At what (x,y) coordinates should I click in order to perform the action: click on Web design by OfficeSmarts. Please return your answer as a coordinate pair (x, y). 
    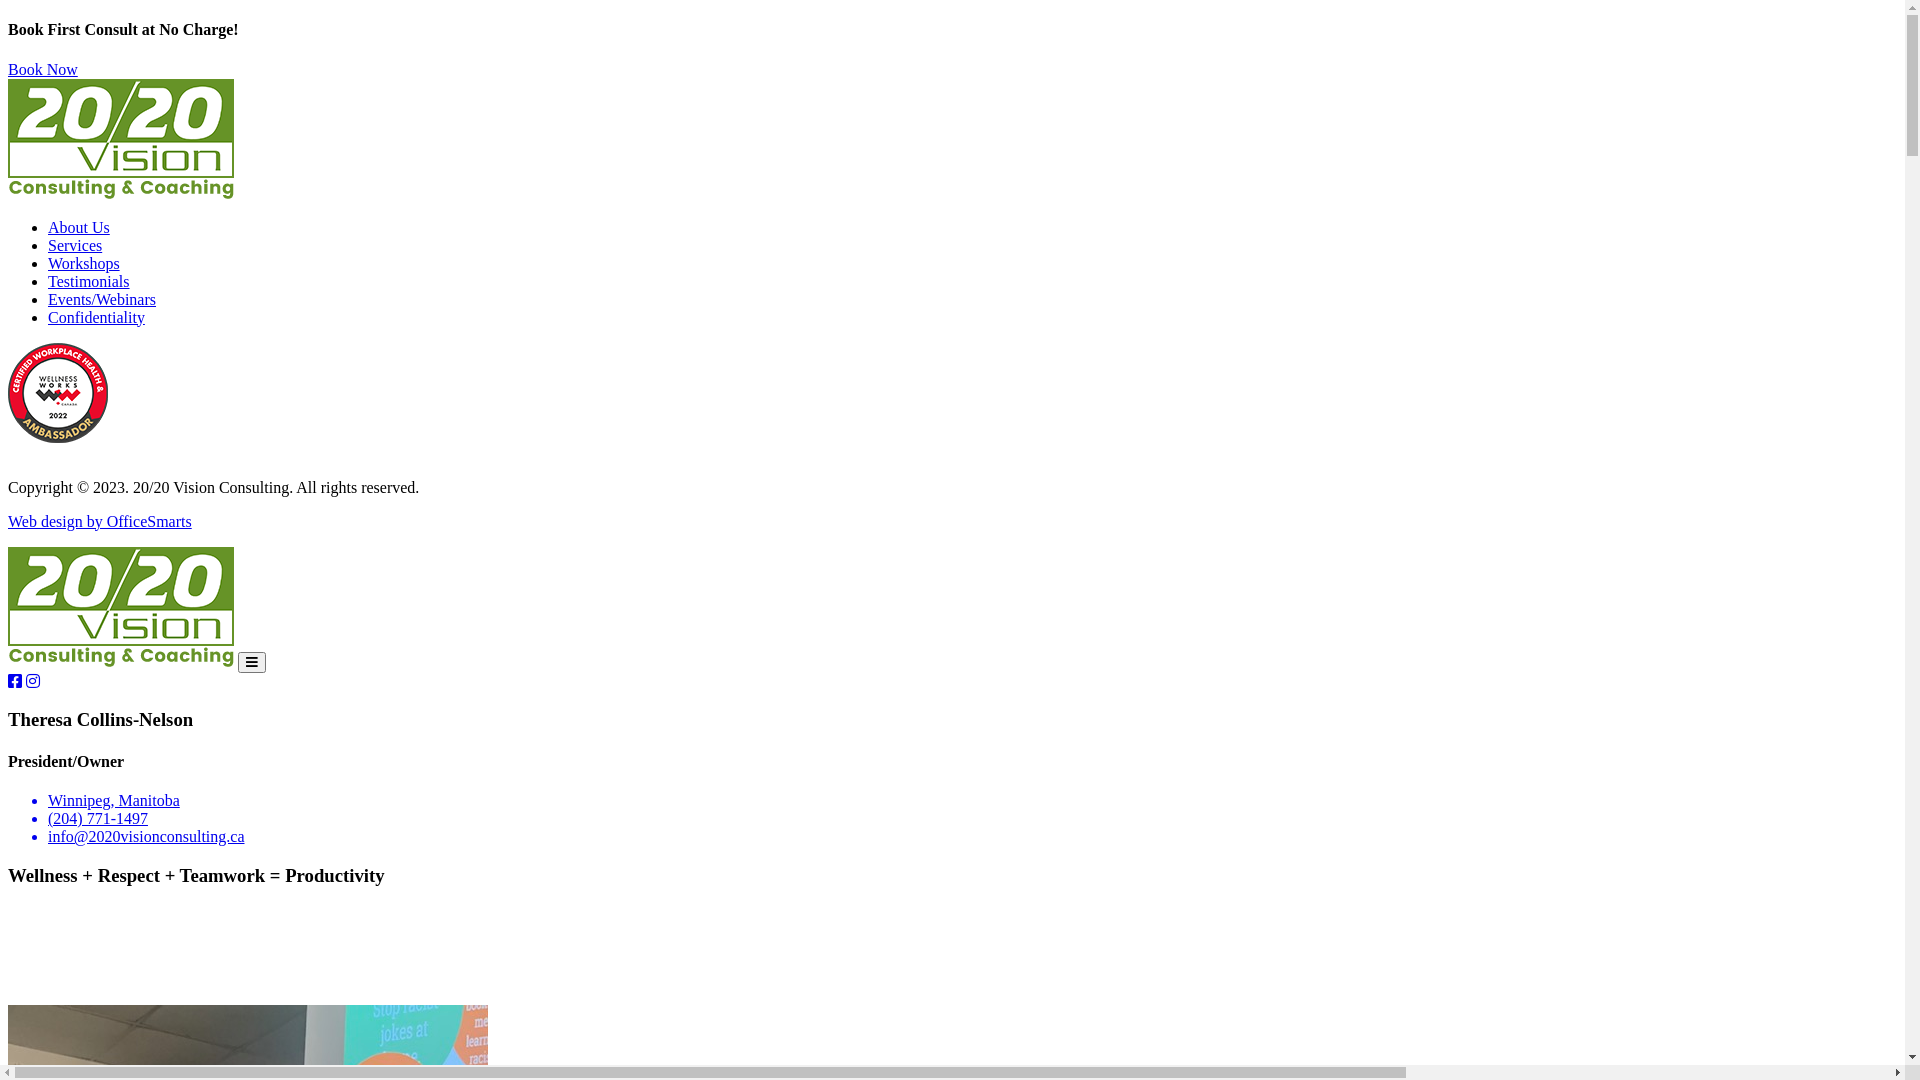
    Looking at the image, I should click on (100, 522).